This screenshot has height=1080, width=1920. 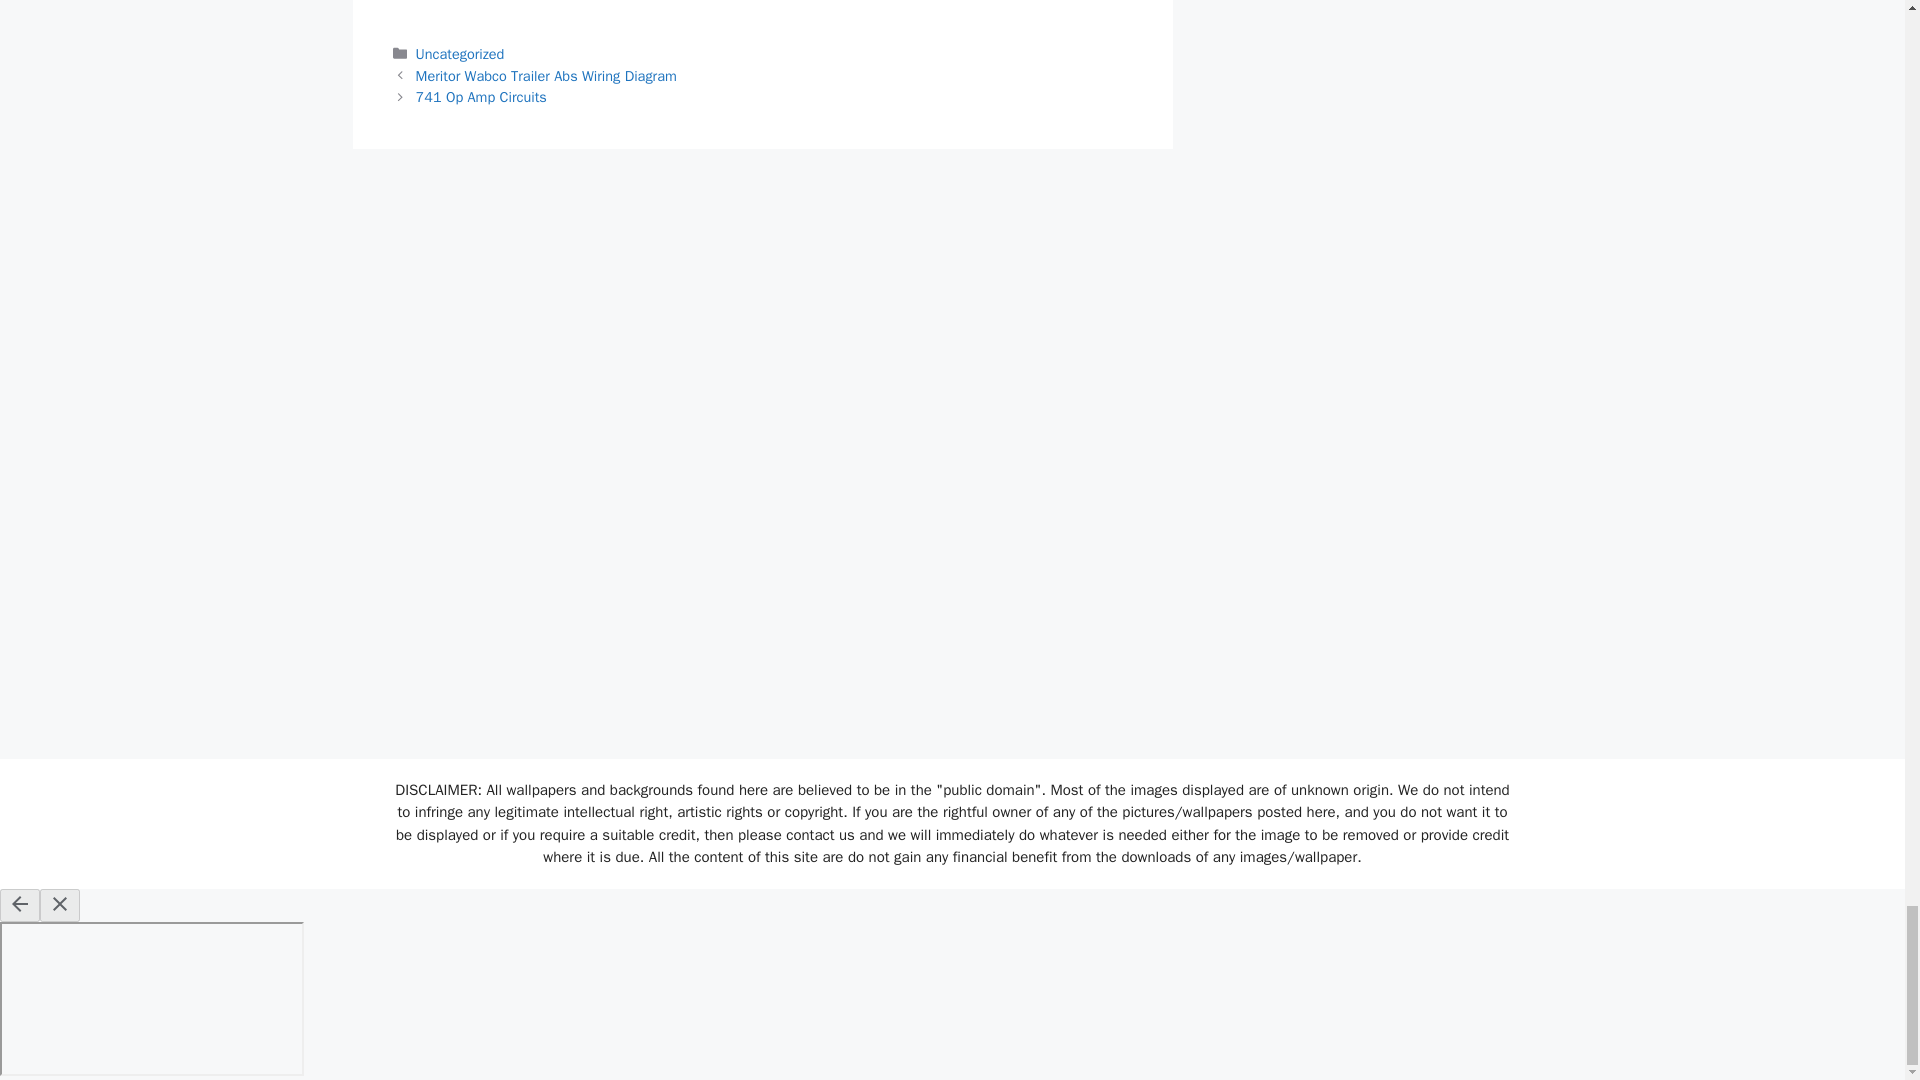 What do you see at coordinates (460, 54) in the screenshot?
I see `Uncategorized` at bounding box center [460, 54].